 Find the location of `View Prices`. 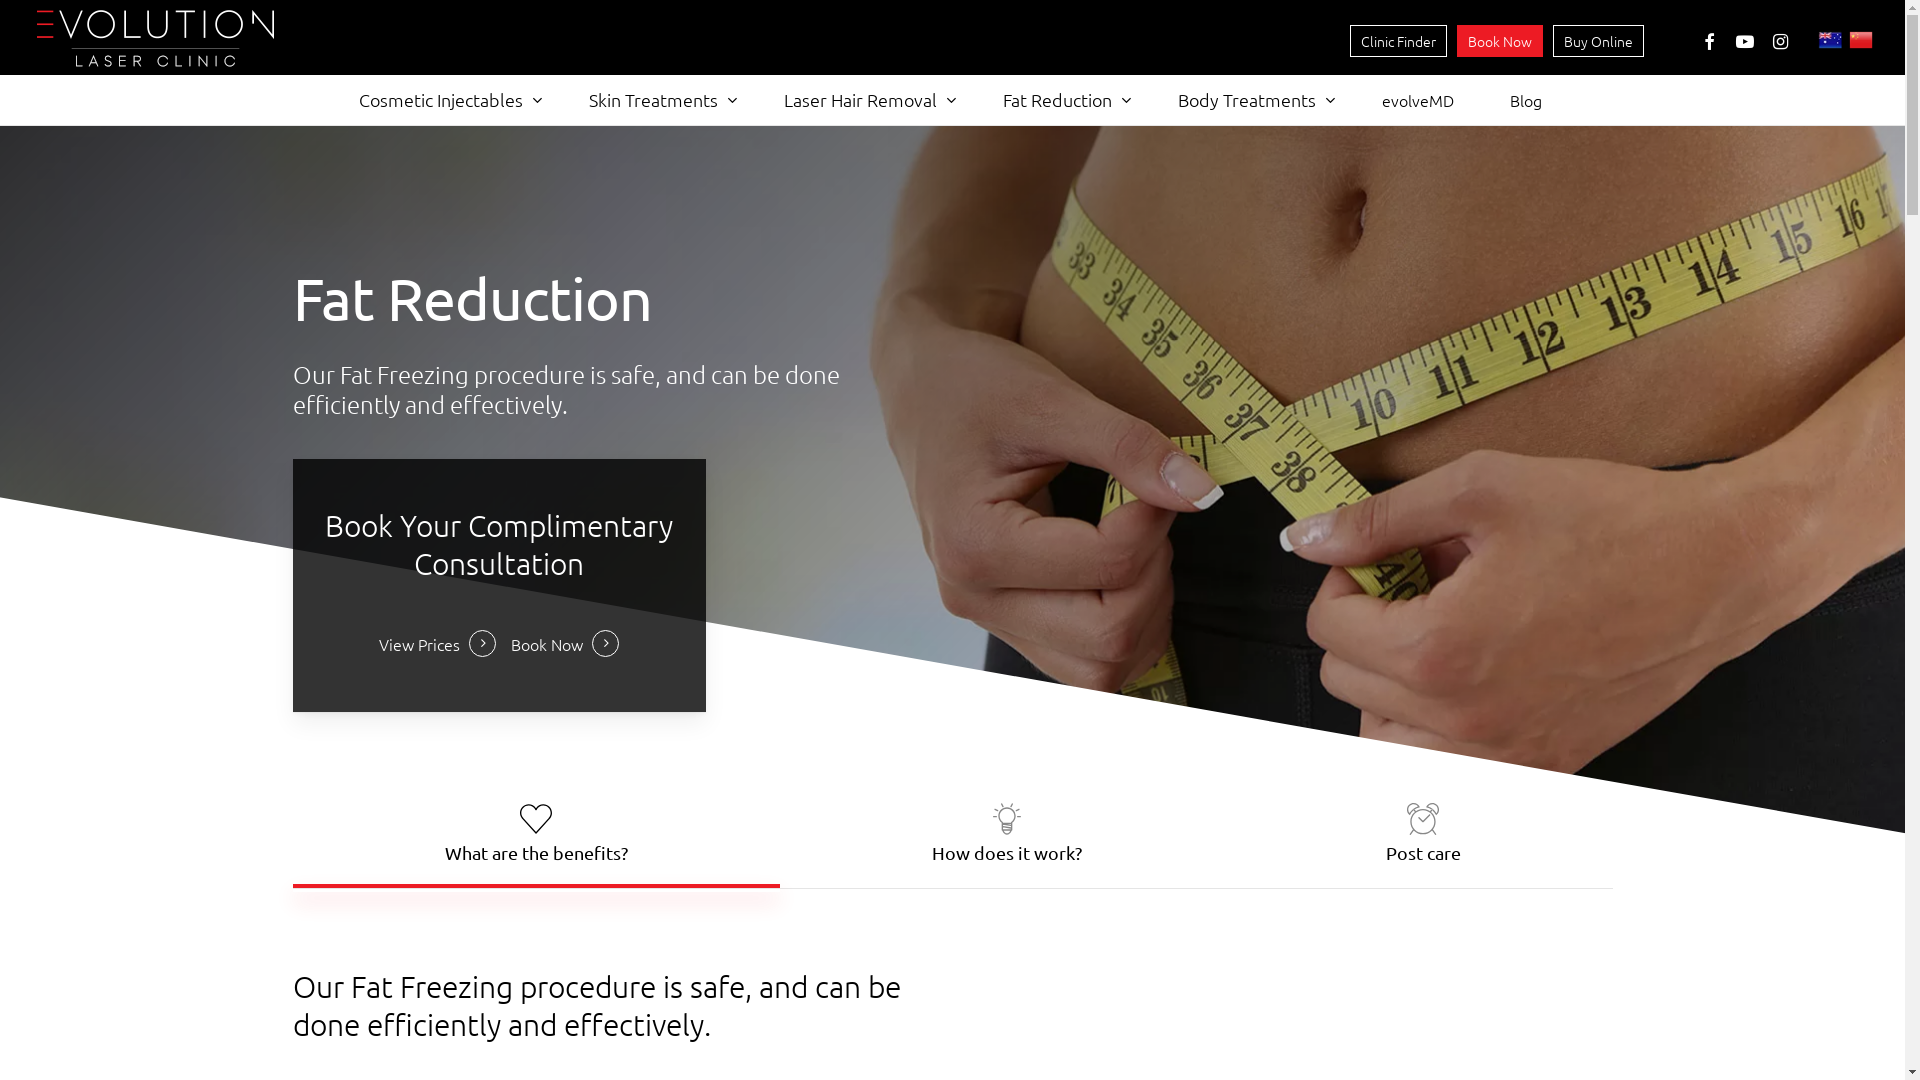

View Prices is located at coordinates (438, 644).